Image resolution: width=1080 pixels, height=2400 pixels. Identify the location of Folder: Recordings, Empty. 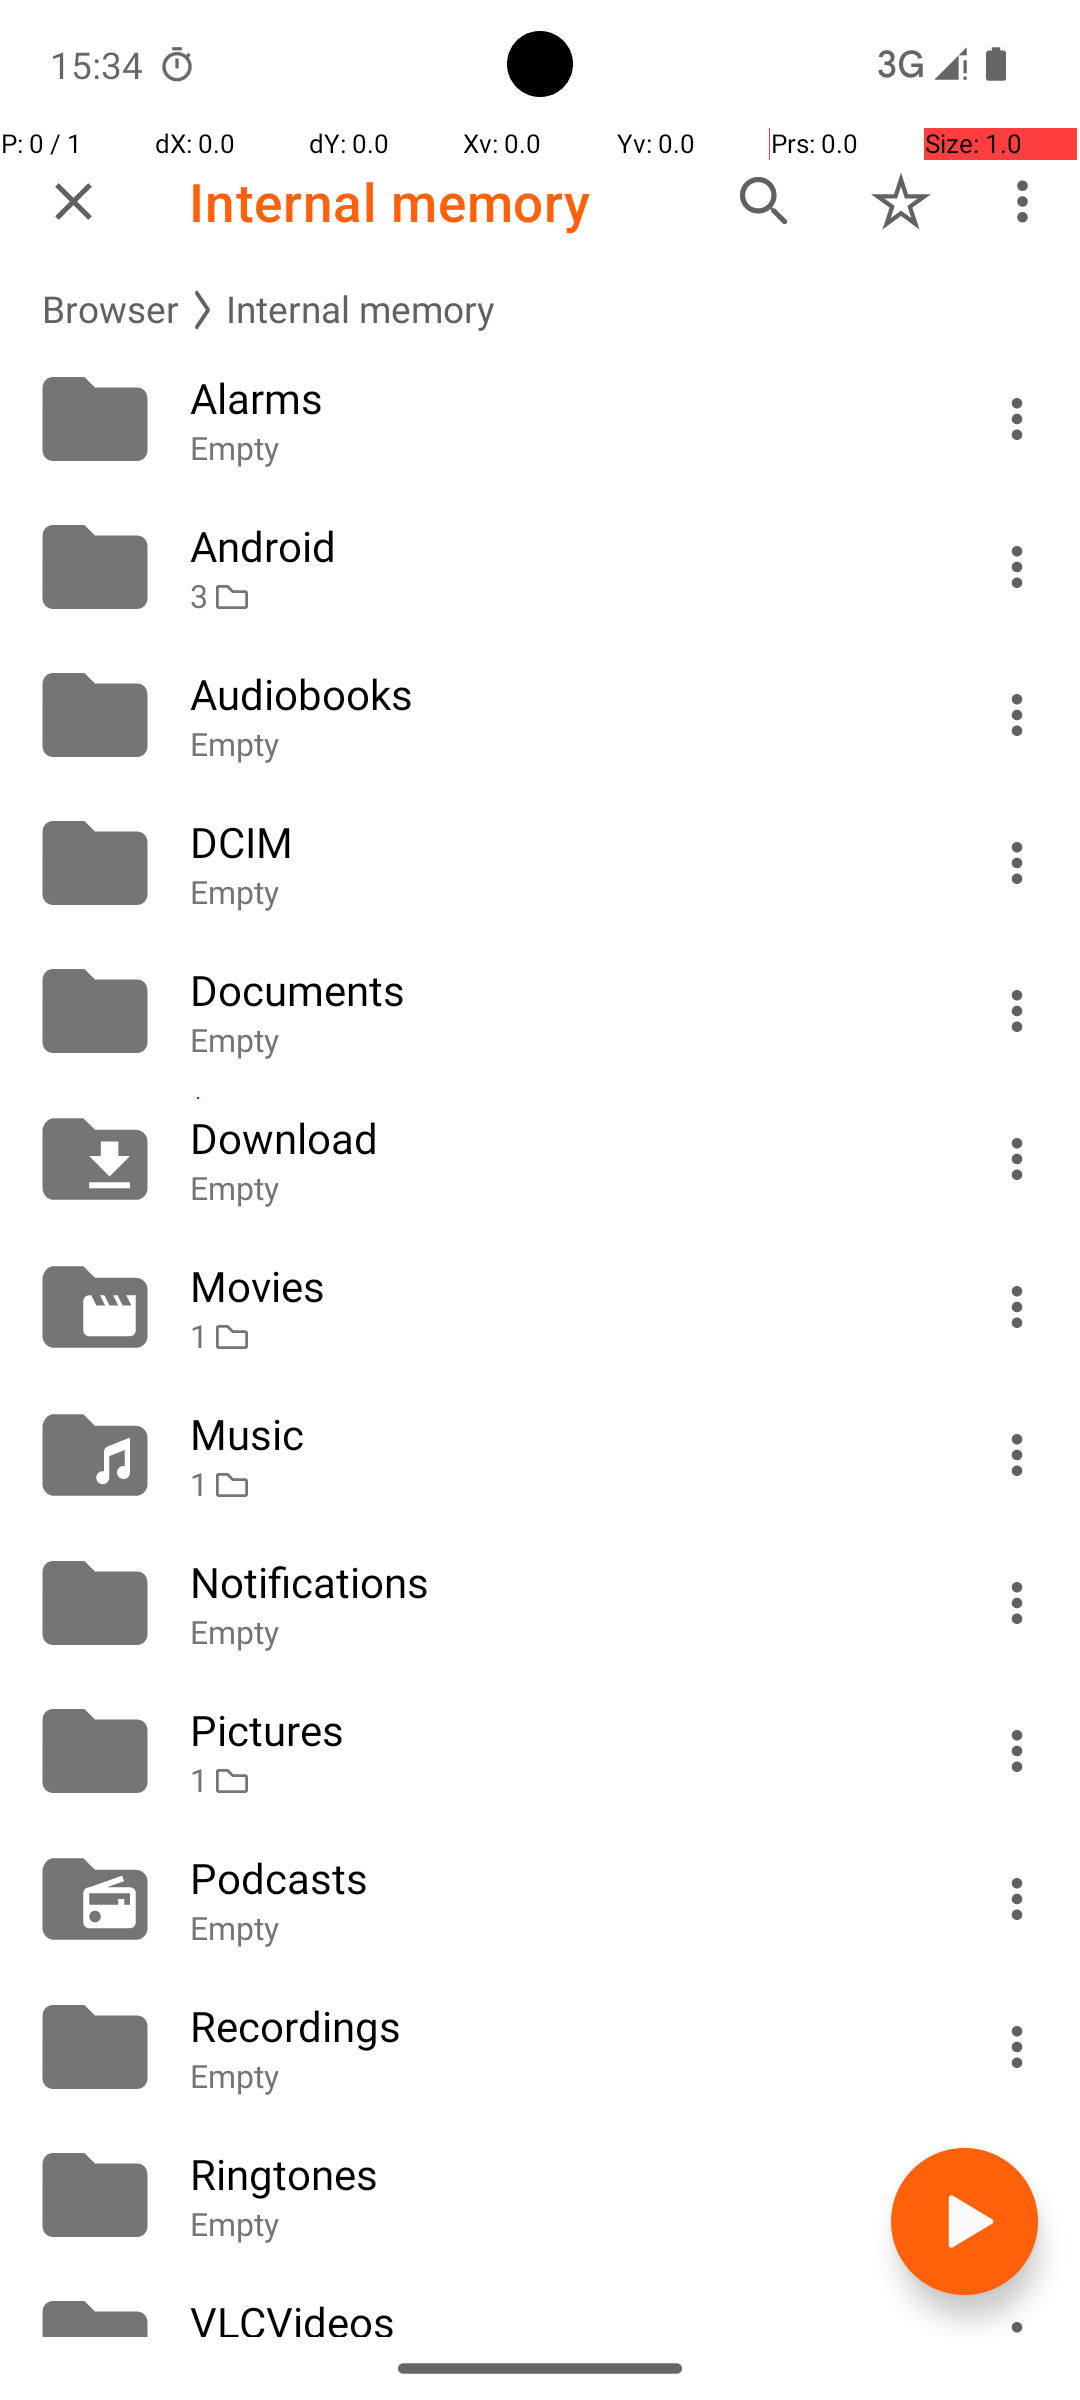
(540, 2047).